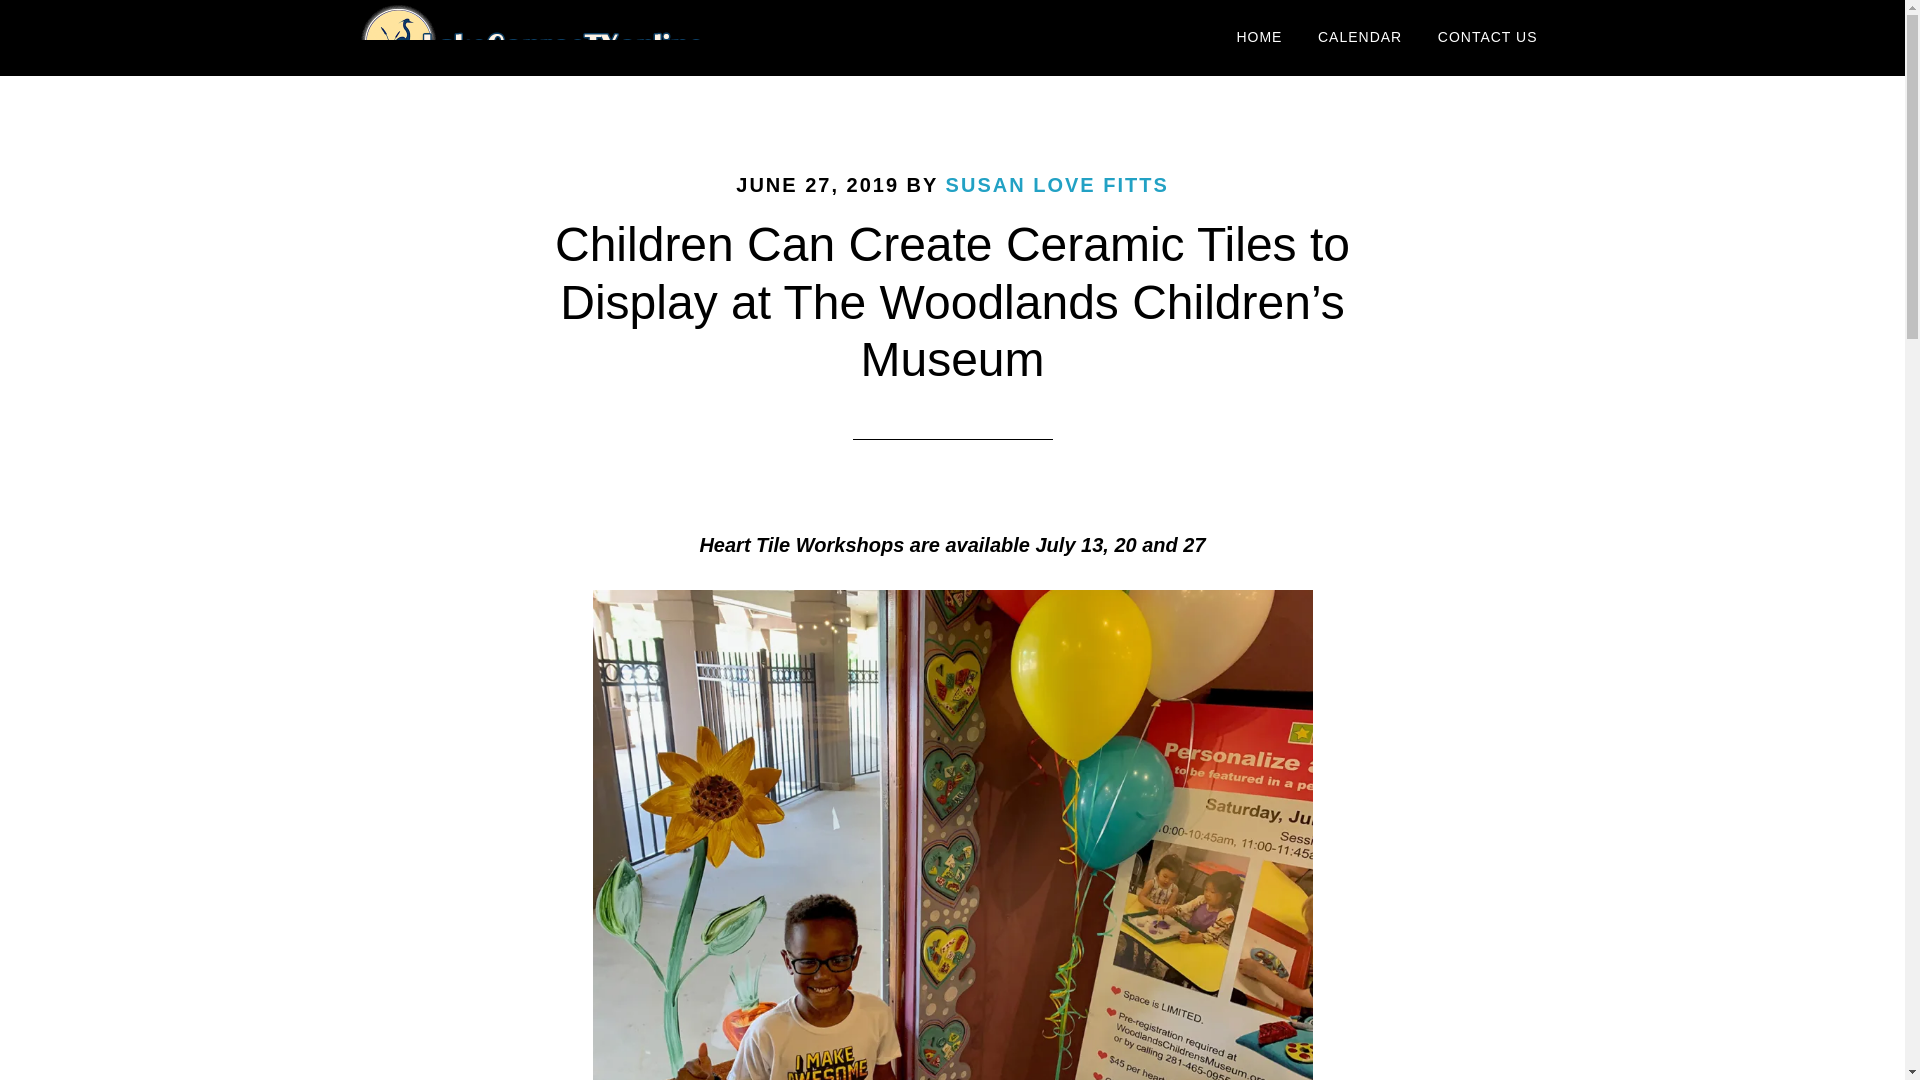 The height and width of the screenshot is (1080, 1920). I want to click on LAKECONROETXONLINE, so click(532, 38).